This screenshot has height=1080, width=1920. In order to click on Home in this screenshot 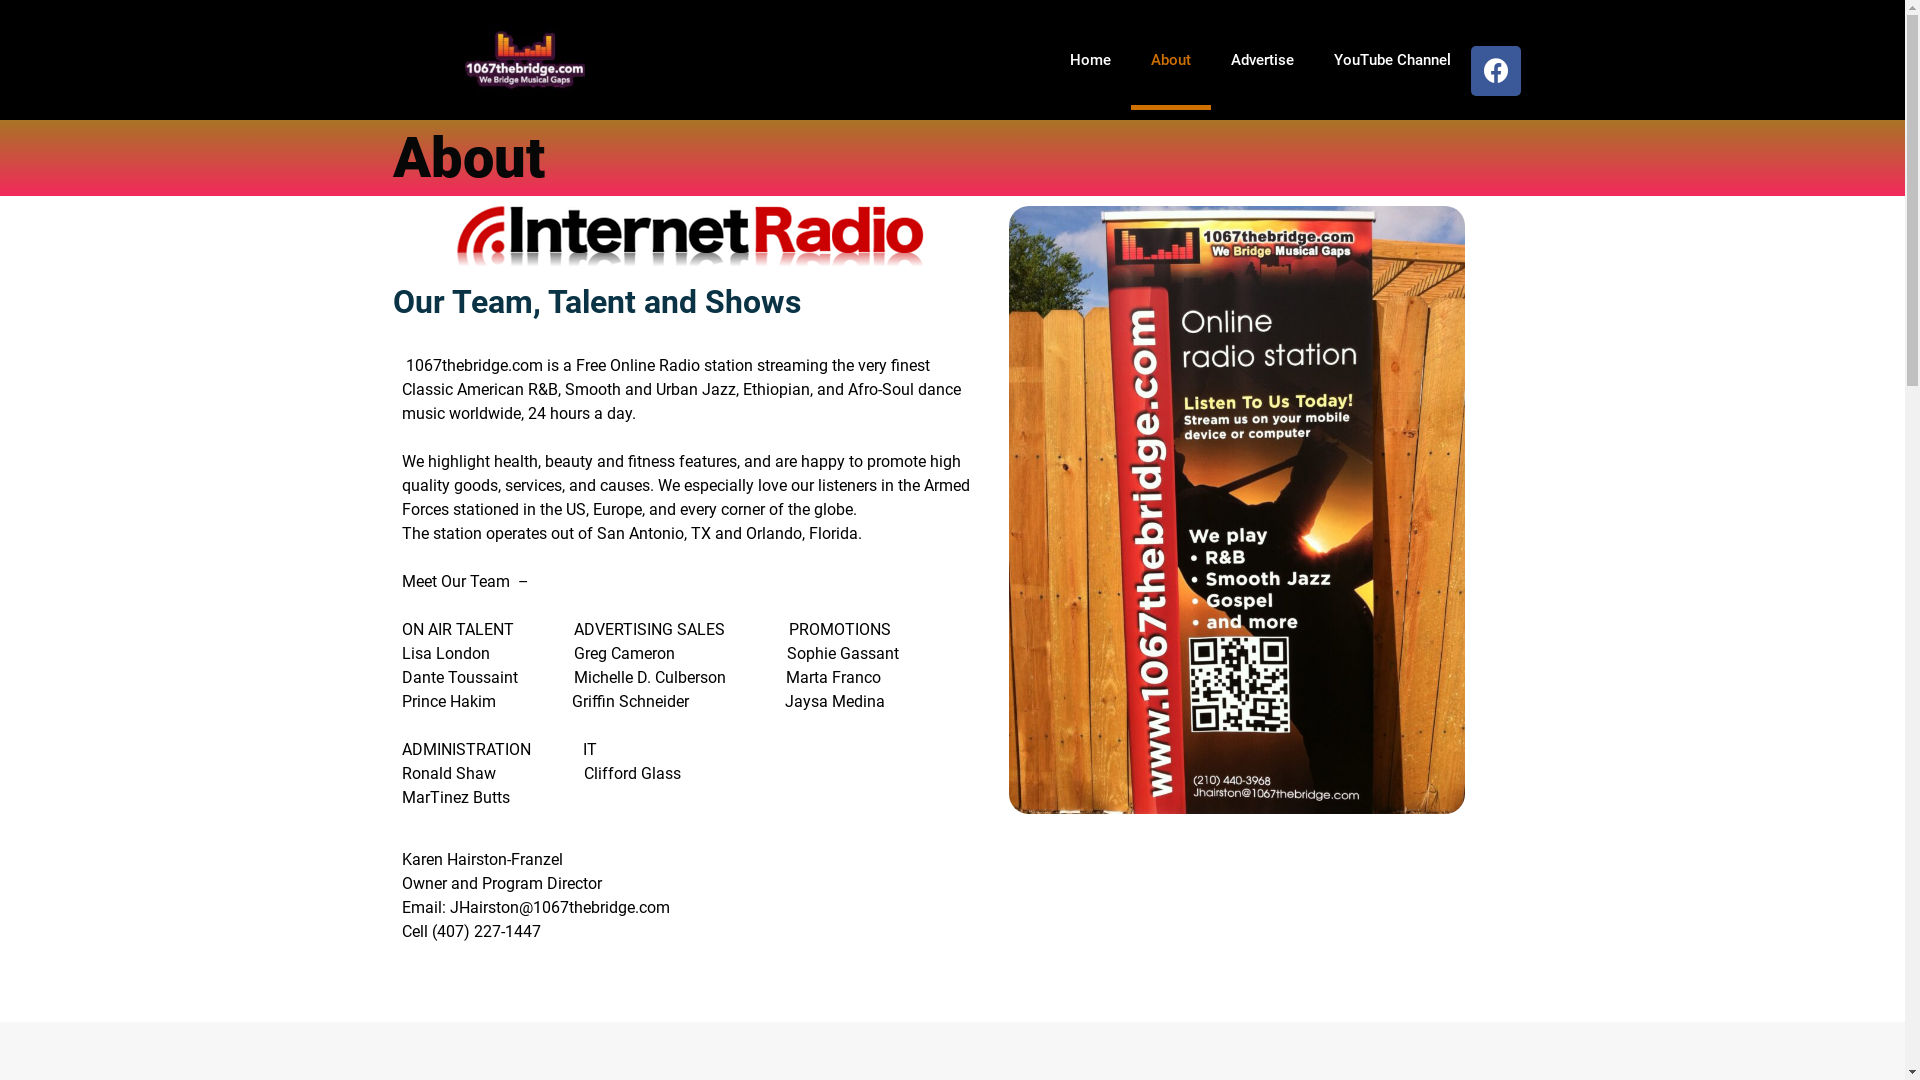, I will do `click(1090, 60)`.